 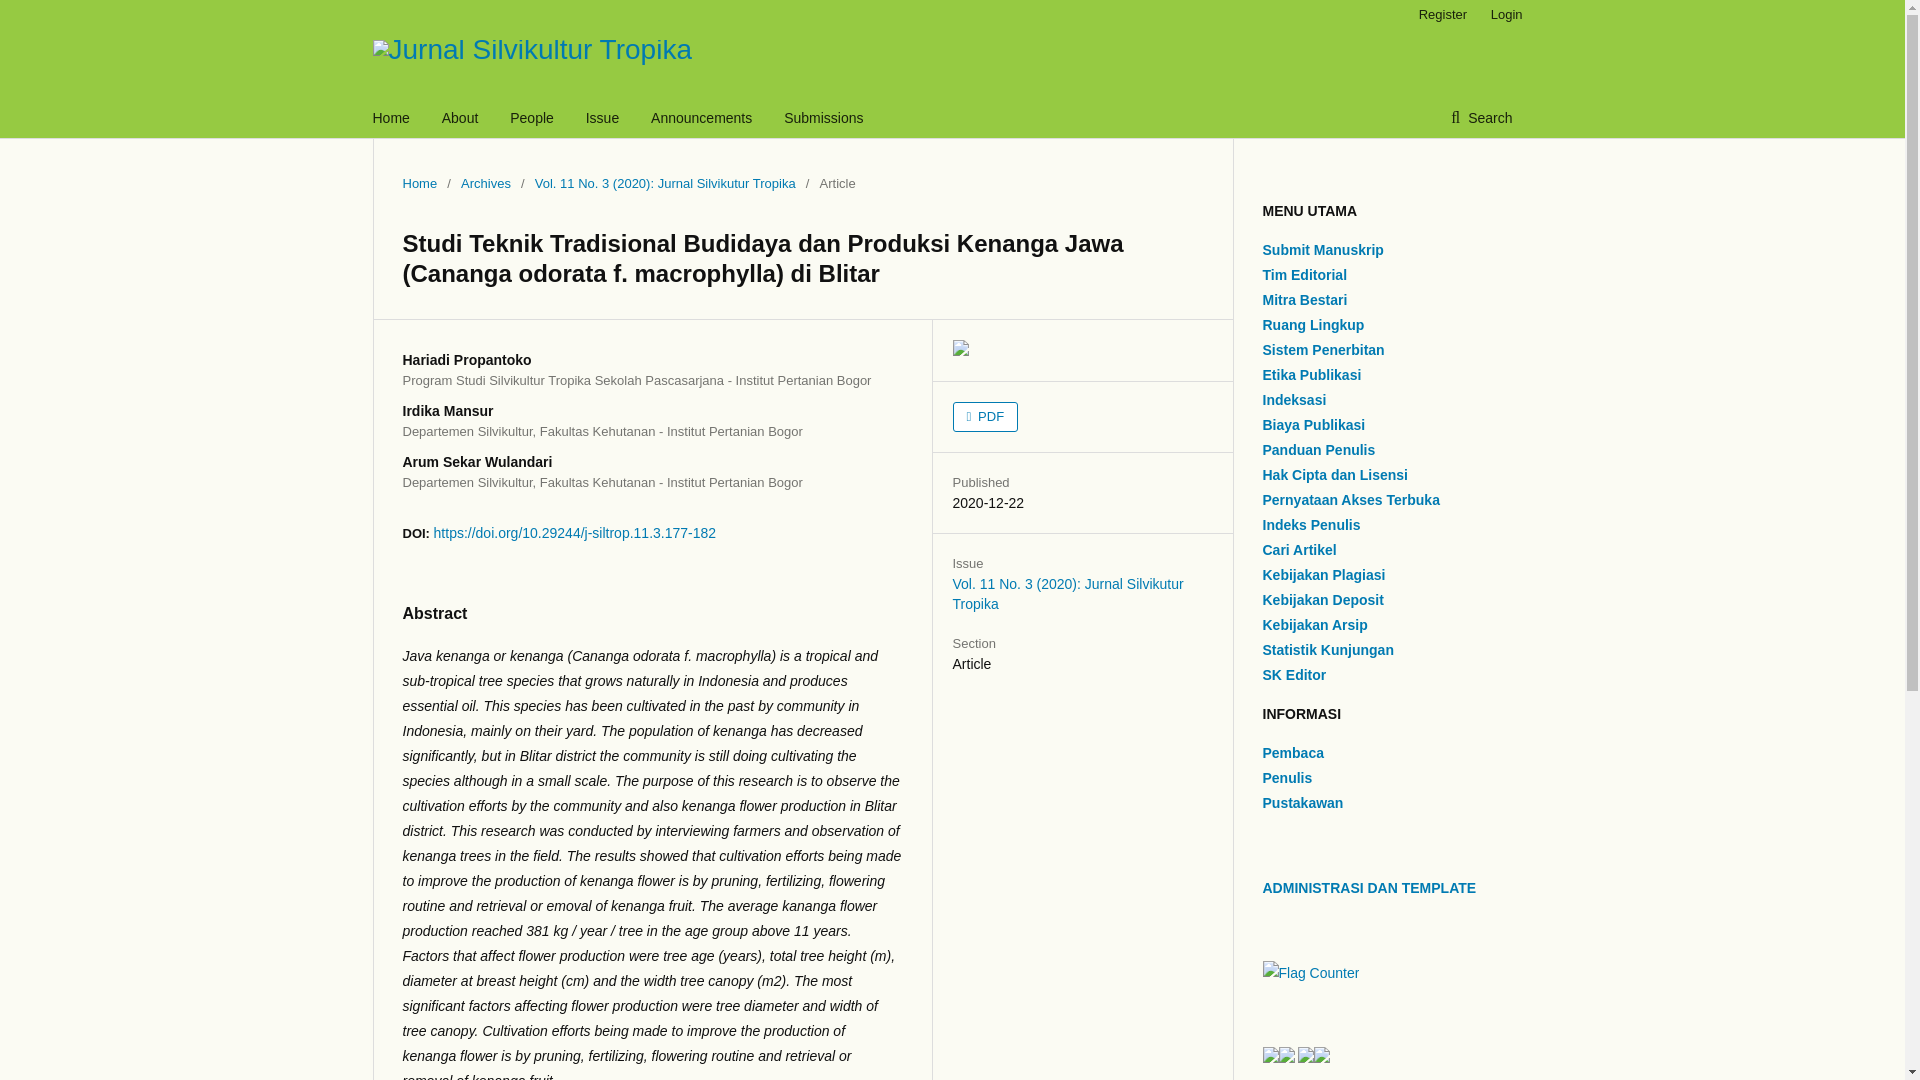 I want to click on People, so click(x=532, y=118).